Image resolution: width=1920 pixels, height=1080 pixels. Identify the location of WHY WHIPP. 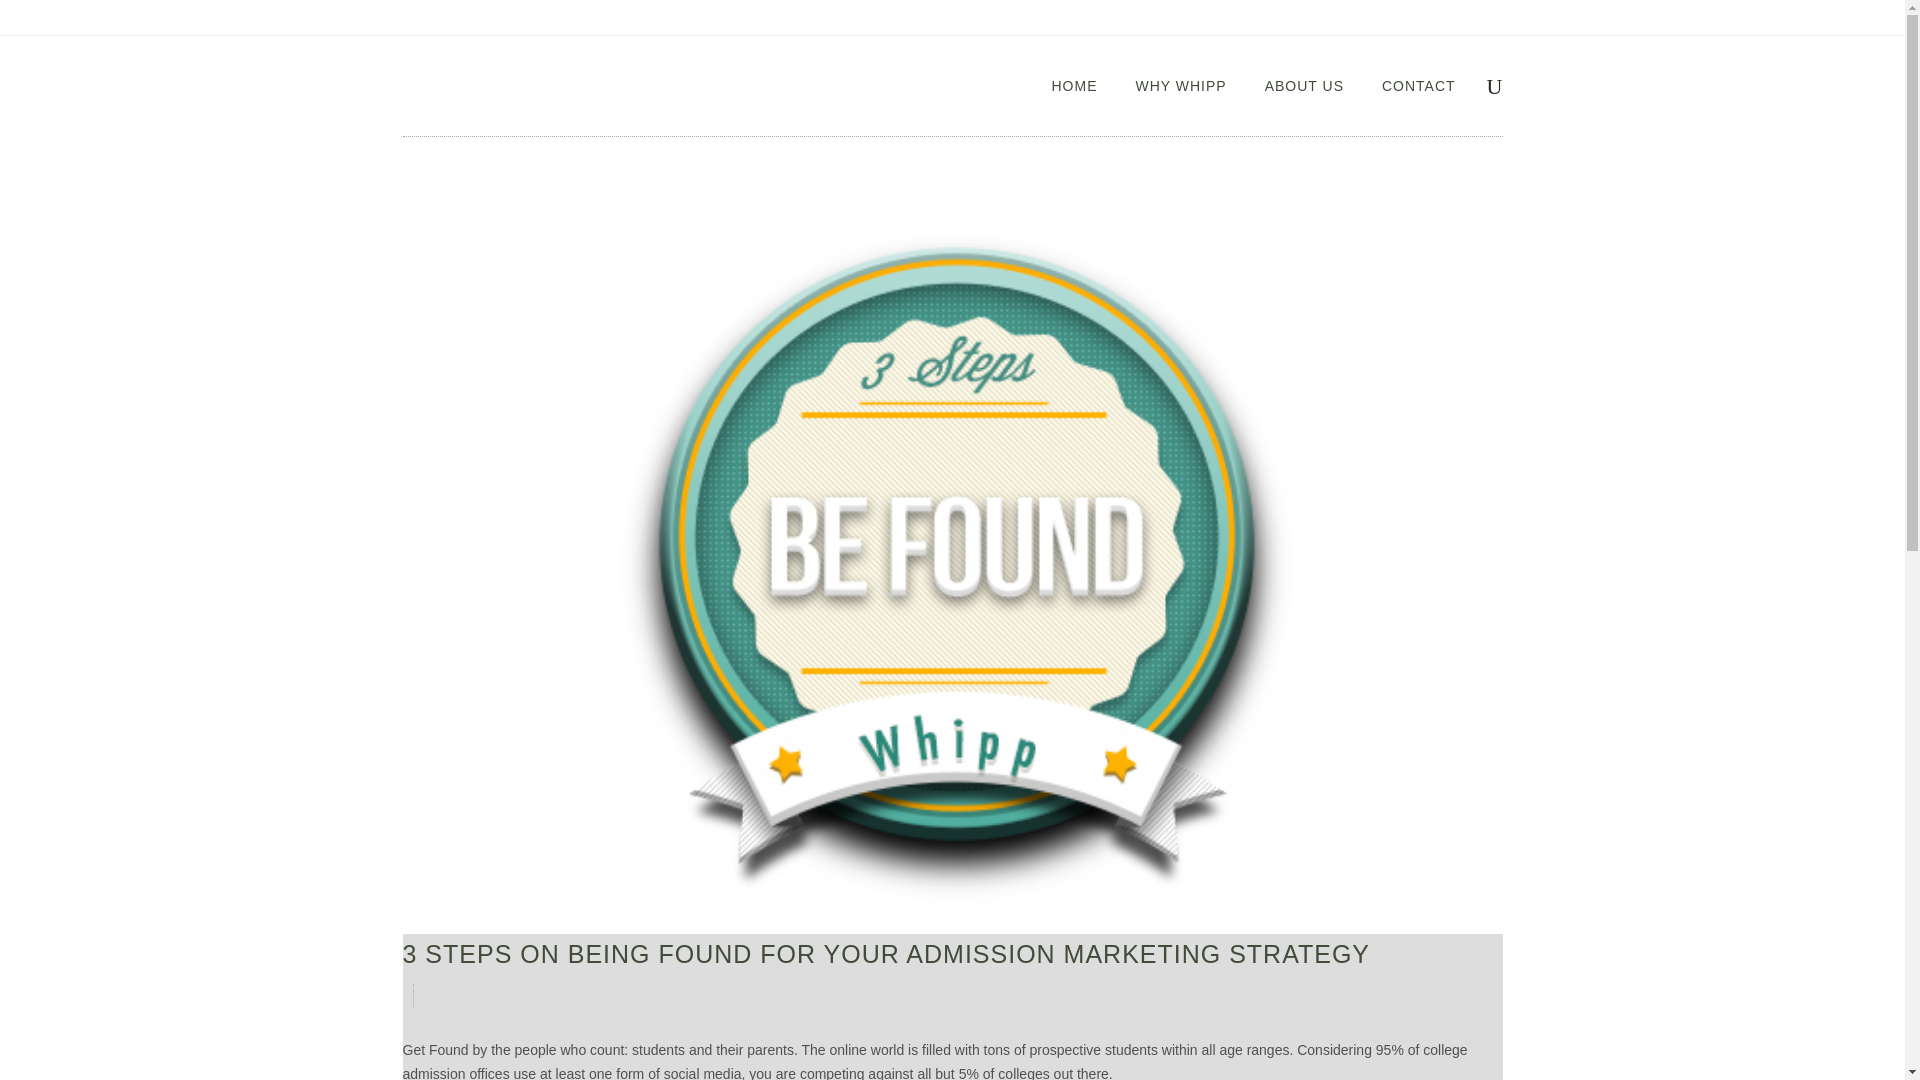
(1180, 86).